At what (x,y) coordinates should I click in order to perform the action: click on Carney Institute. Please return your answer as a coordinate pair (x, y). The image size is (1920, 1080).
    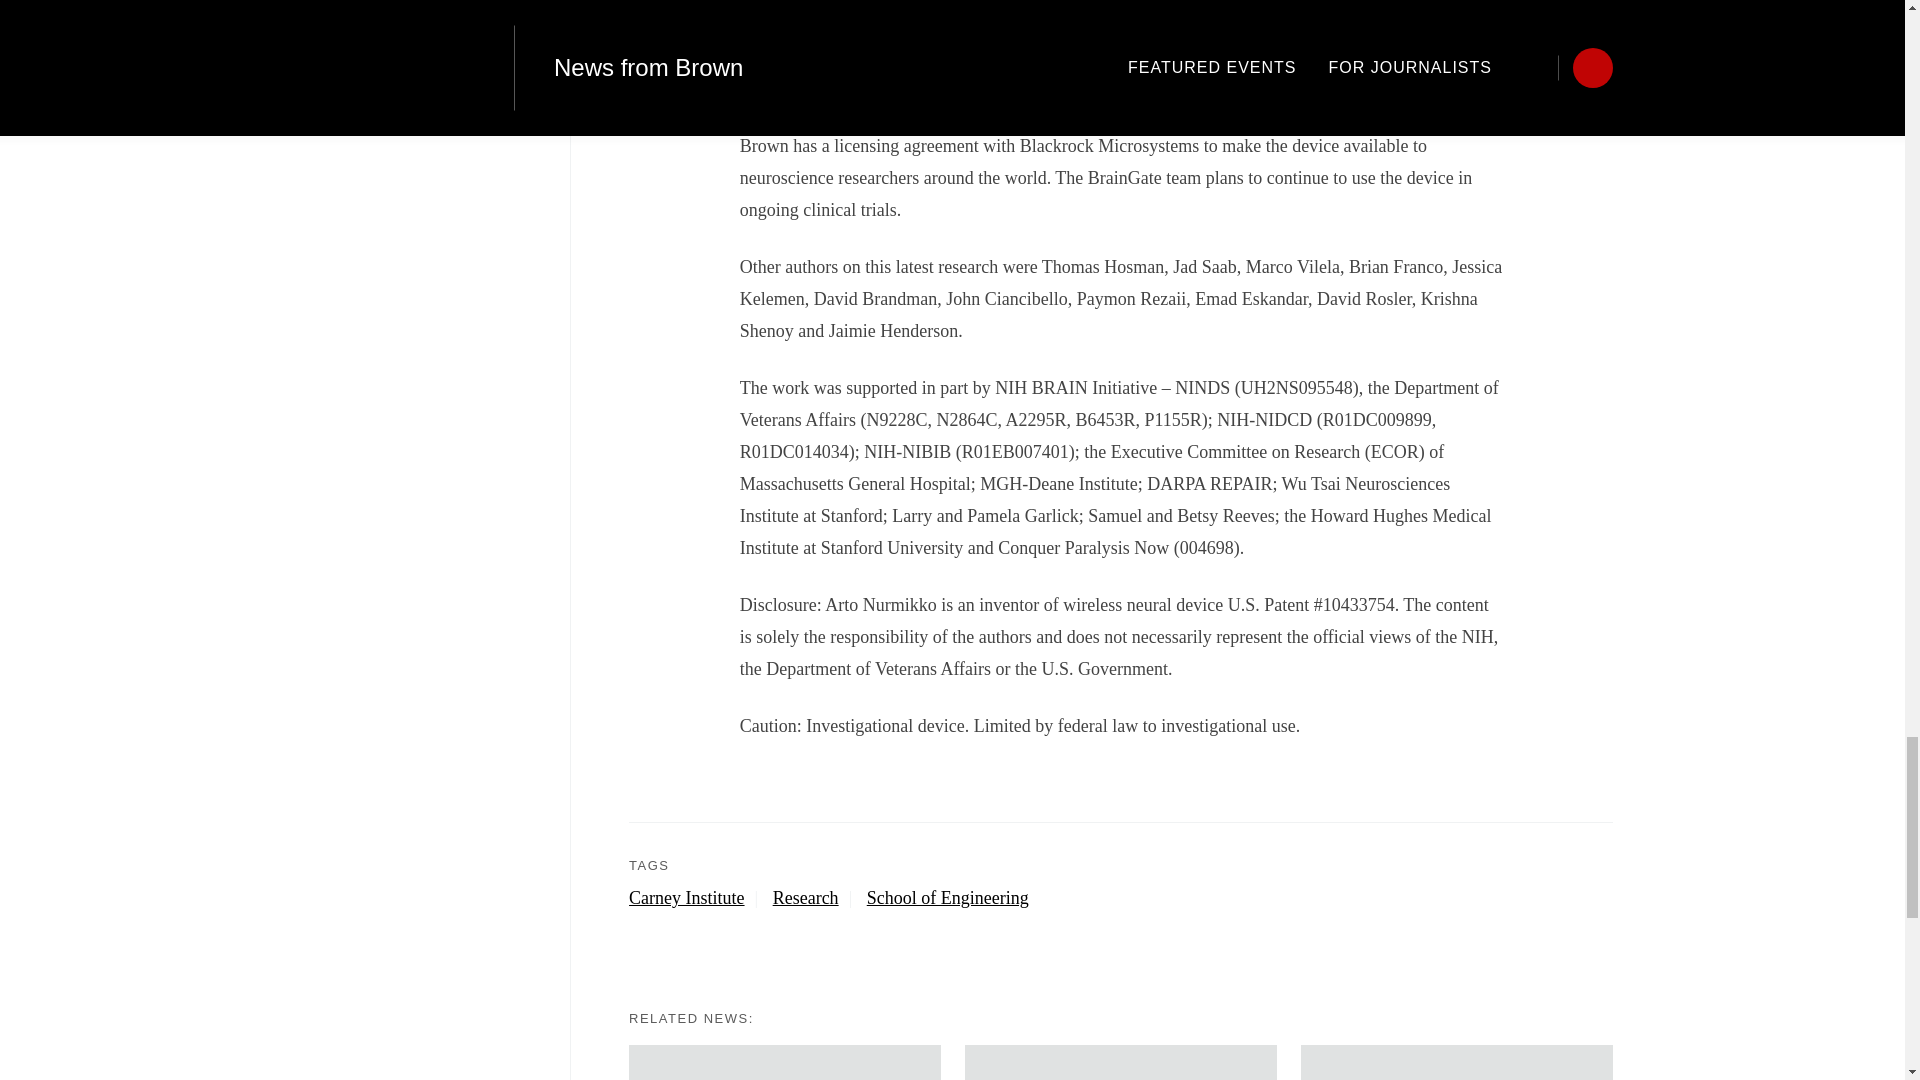
    Looking at the image, I should click on (698, 898).